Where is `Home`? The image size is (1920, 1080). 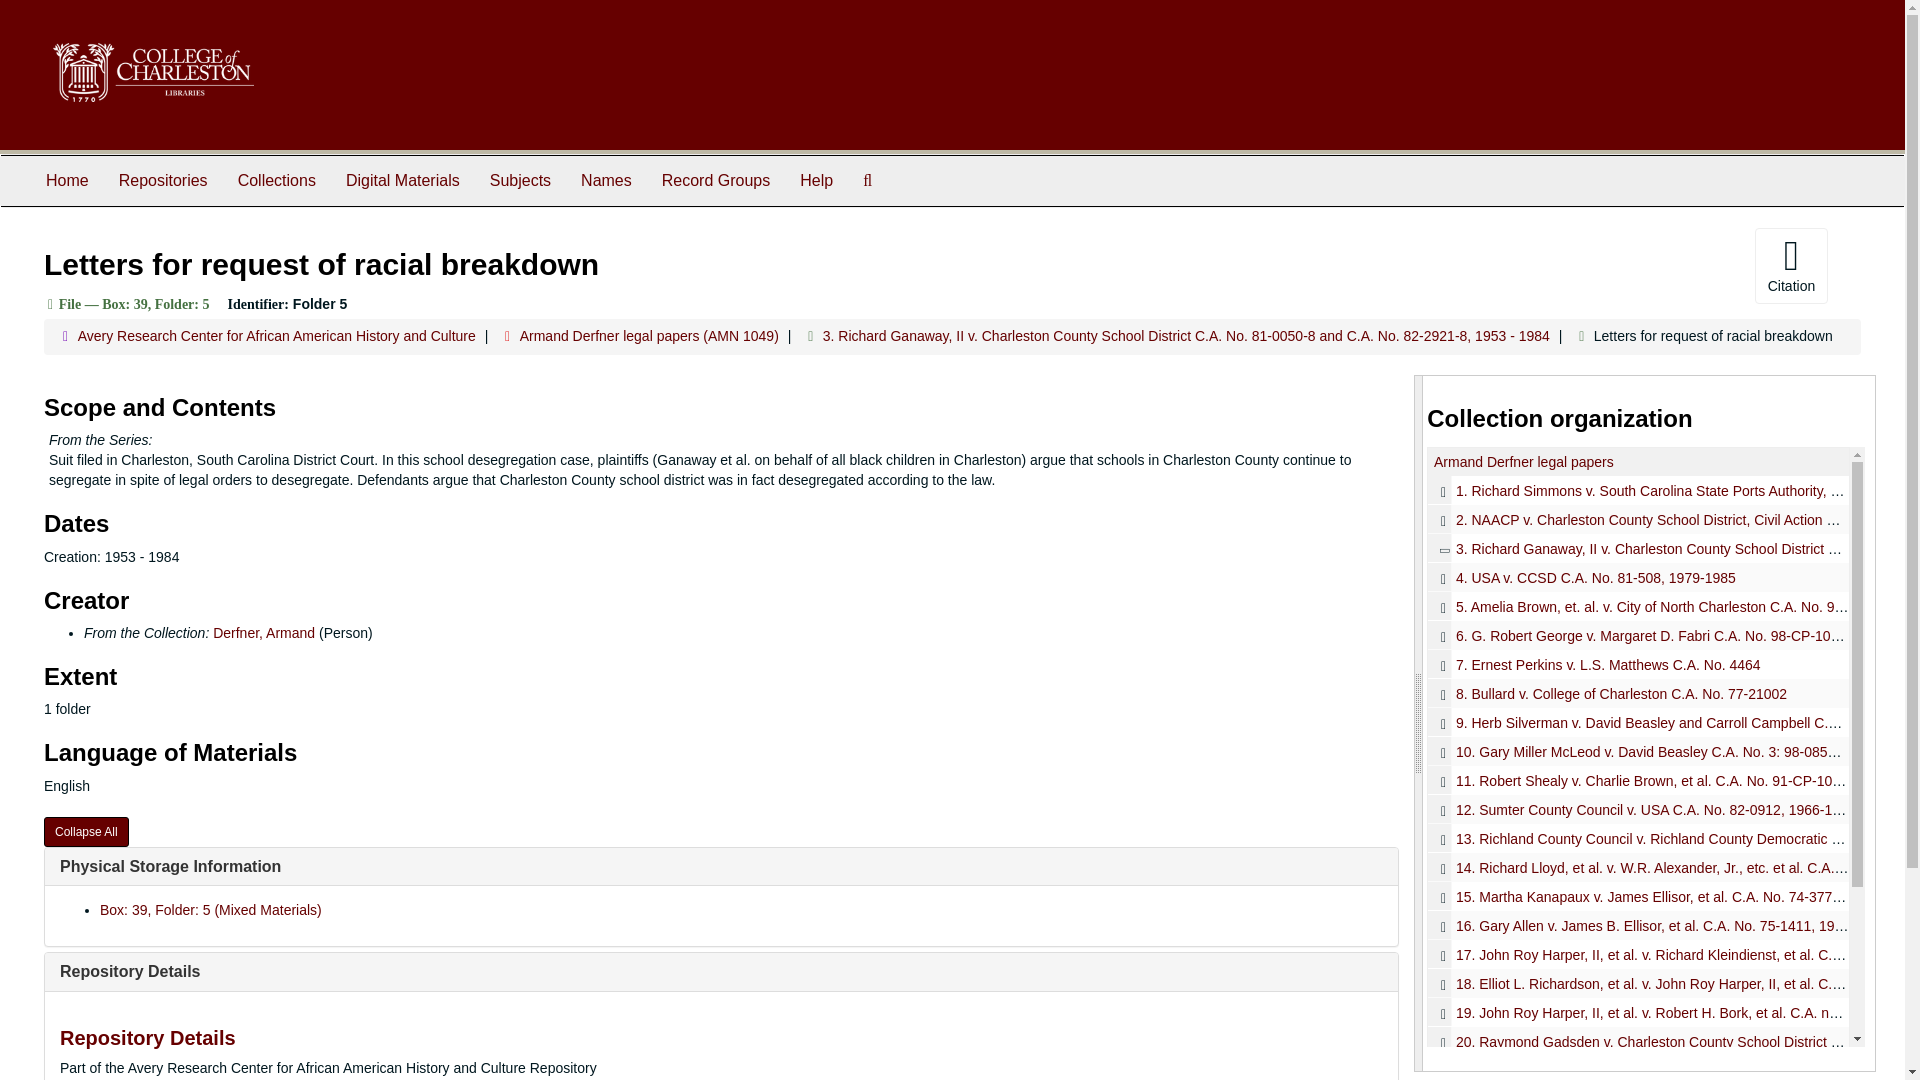
Home is located at coordinates (66, 180).